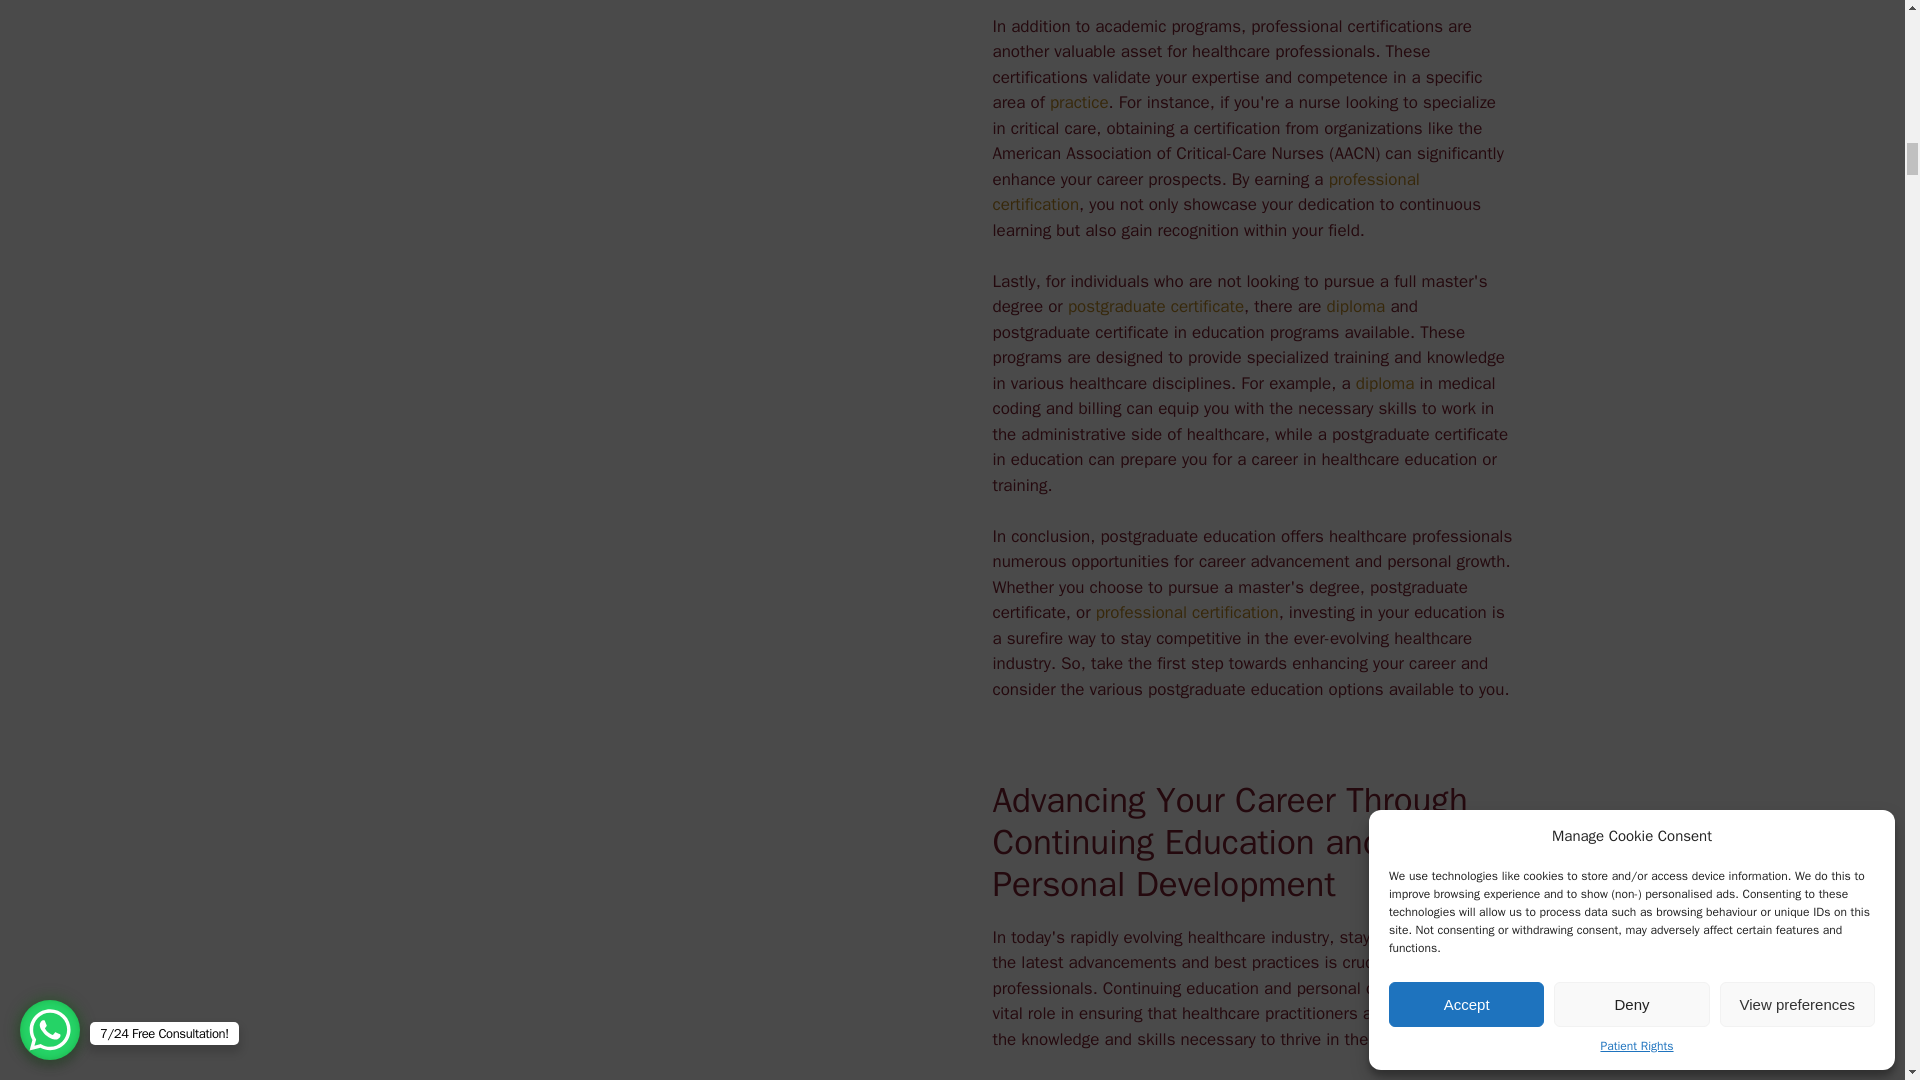 The image size is (1920, 1080). What do you see at coordinates (1187, 612) in the screenshot?
I see `professional certification` at bounding box center [1187, 612].